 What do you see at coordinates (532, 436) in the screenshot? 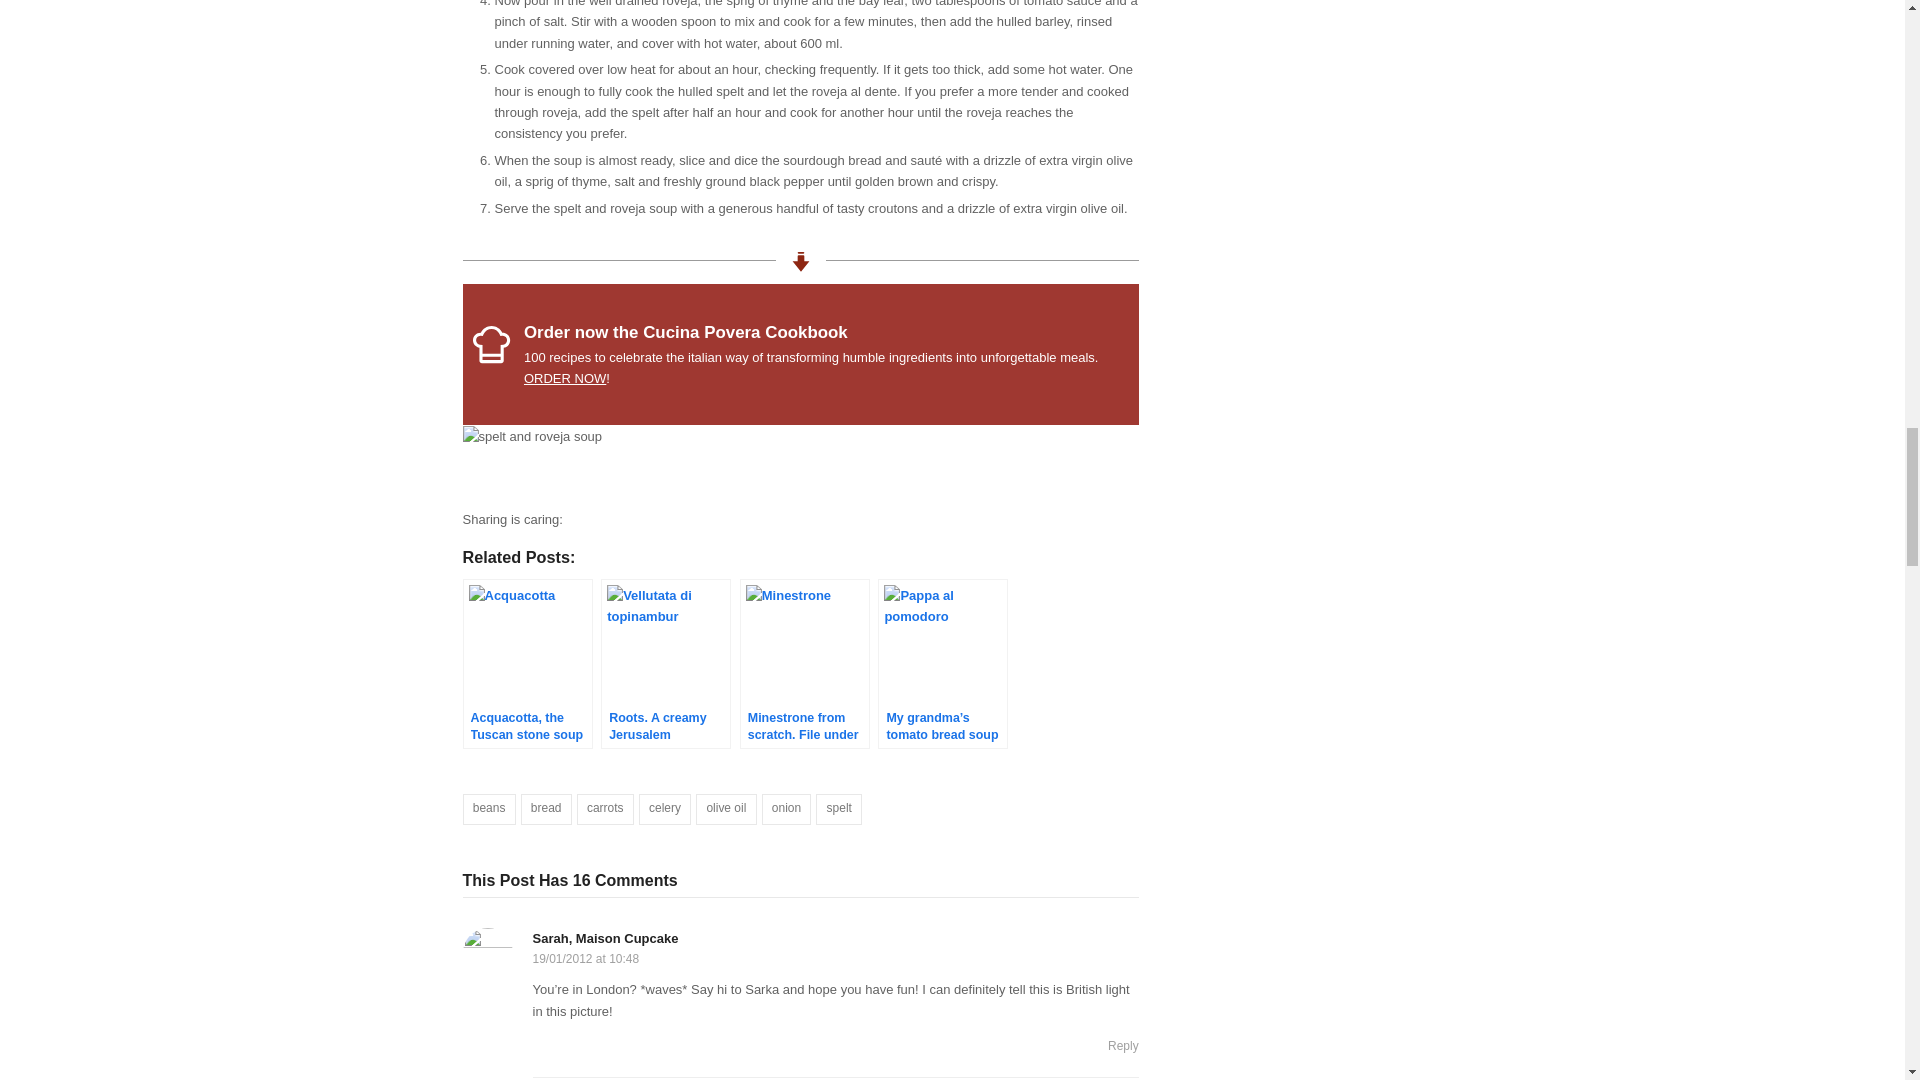
I see `spelt and roveja soup` at bounding box center [532, 436].